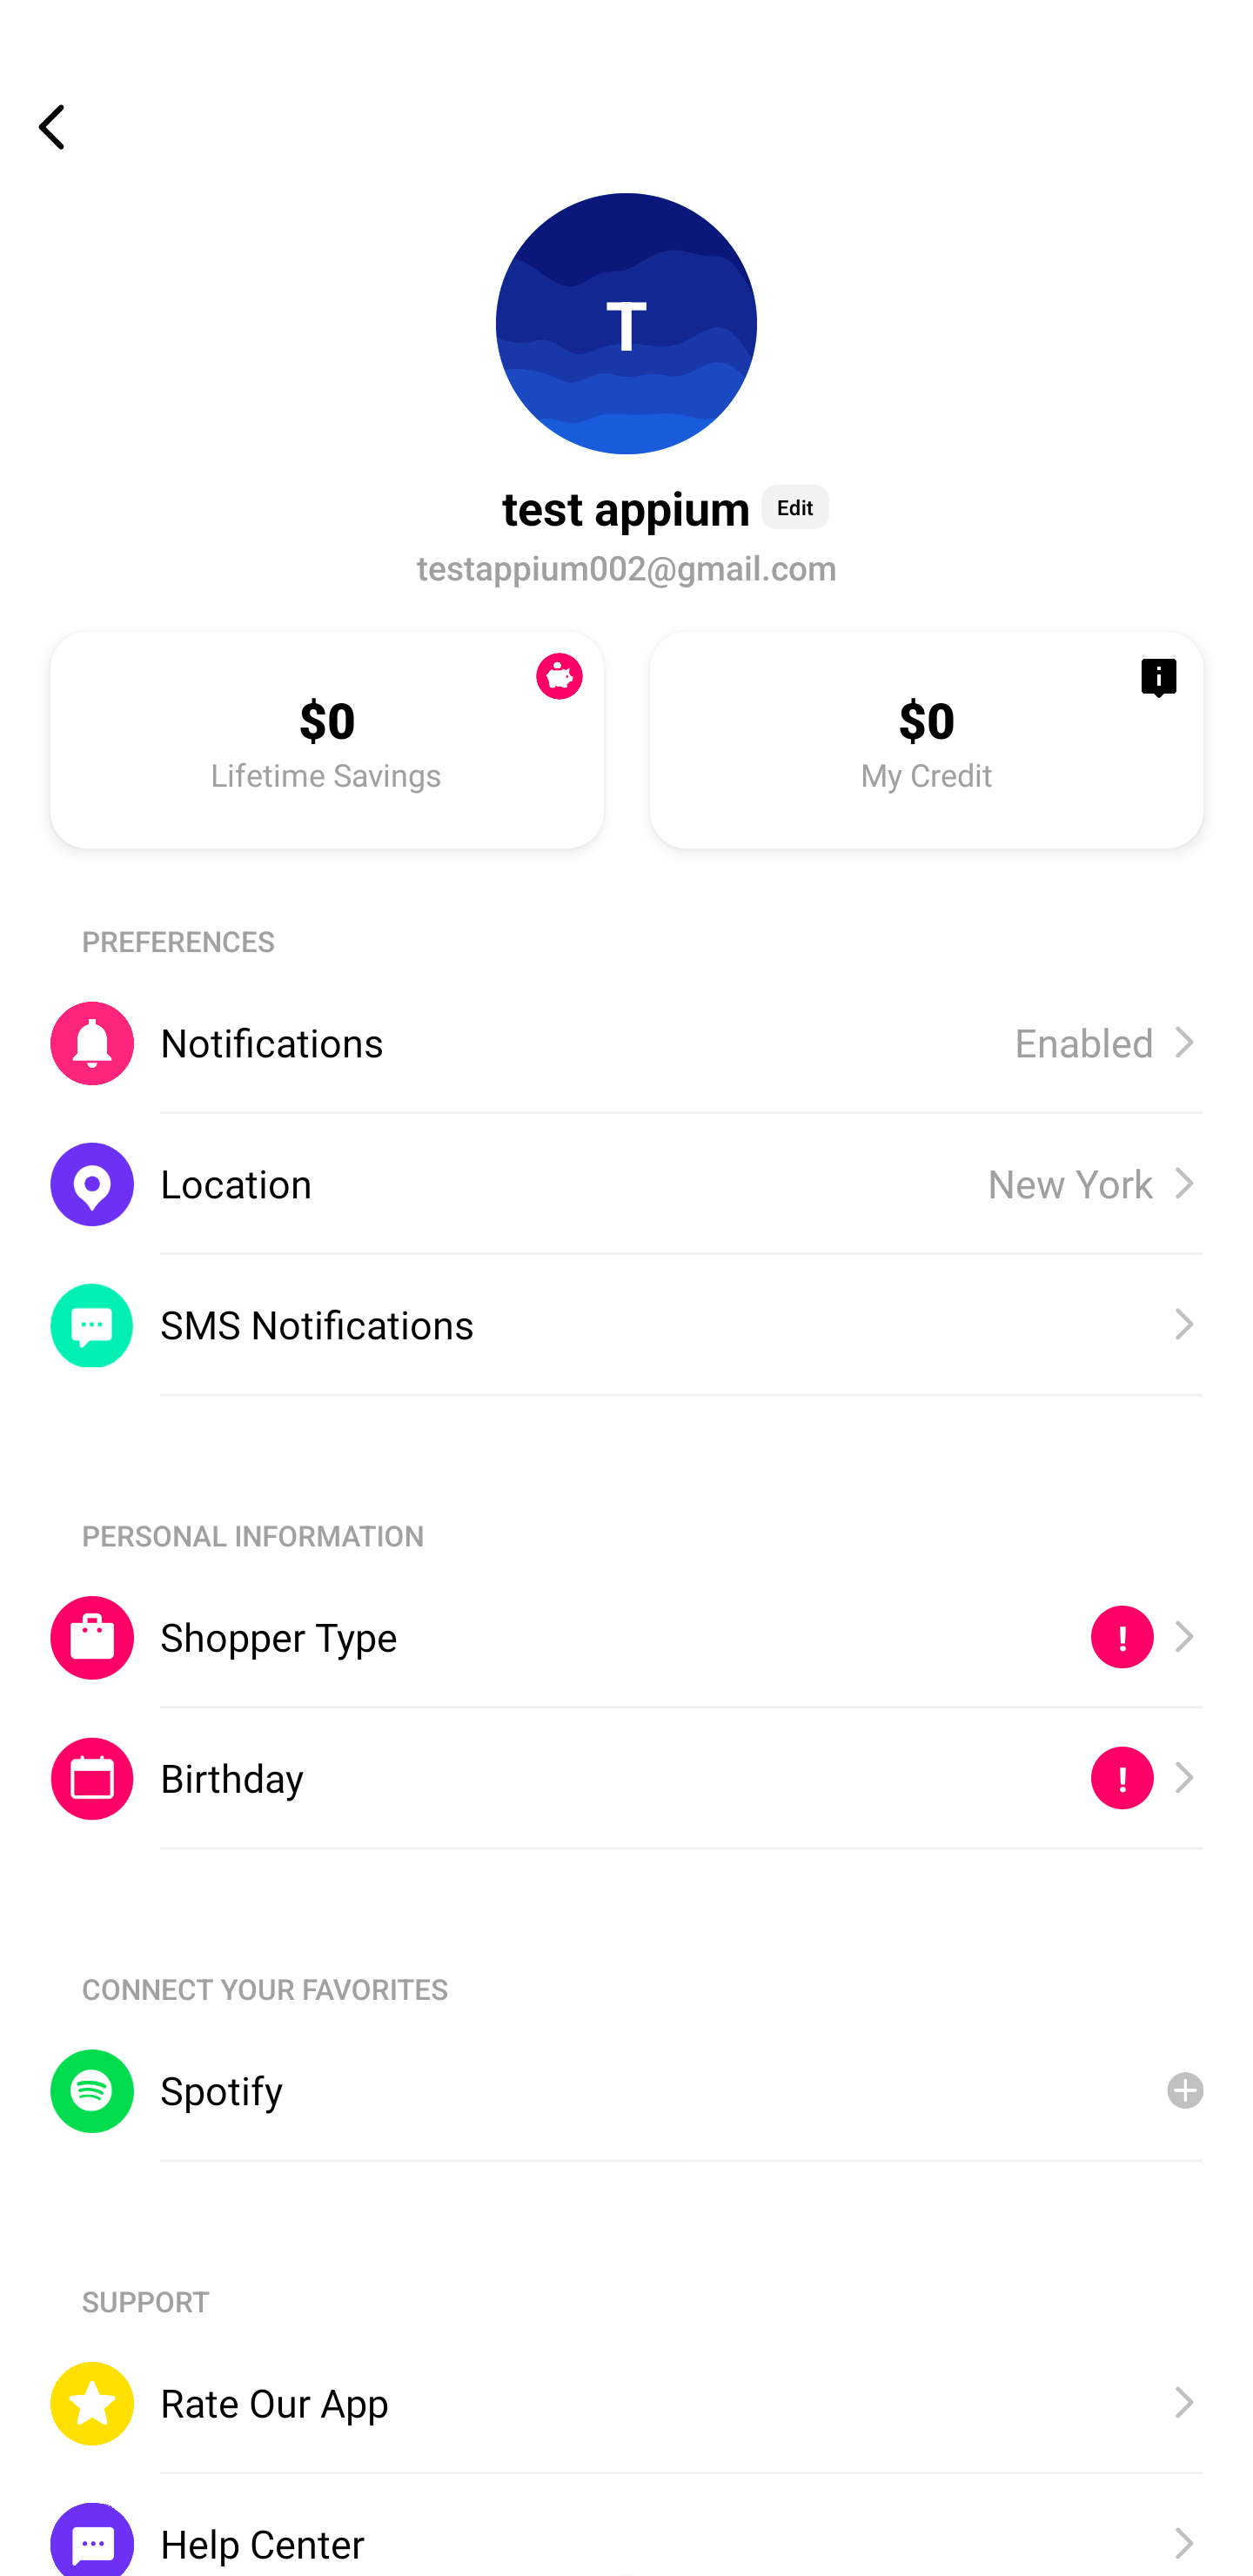 Image resolution: width=1253 pixels, height=2576 pixels. What do you see at coordinates (626, 2403) in the screenshot?
I see `Rate Our App,    Rate Our App   ` at bounding box center [626, 2403].